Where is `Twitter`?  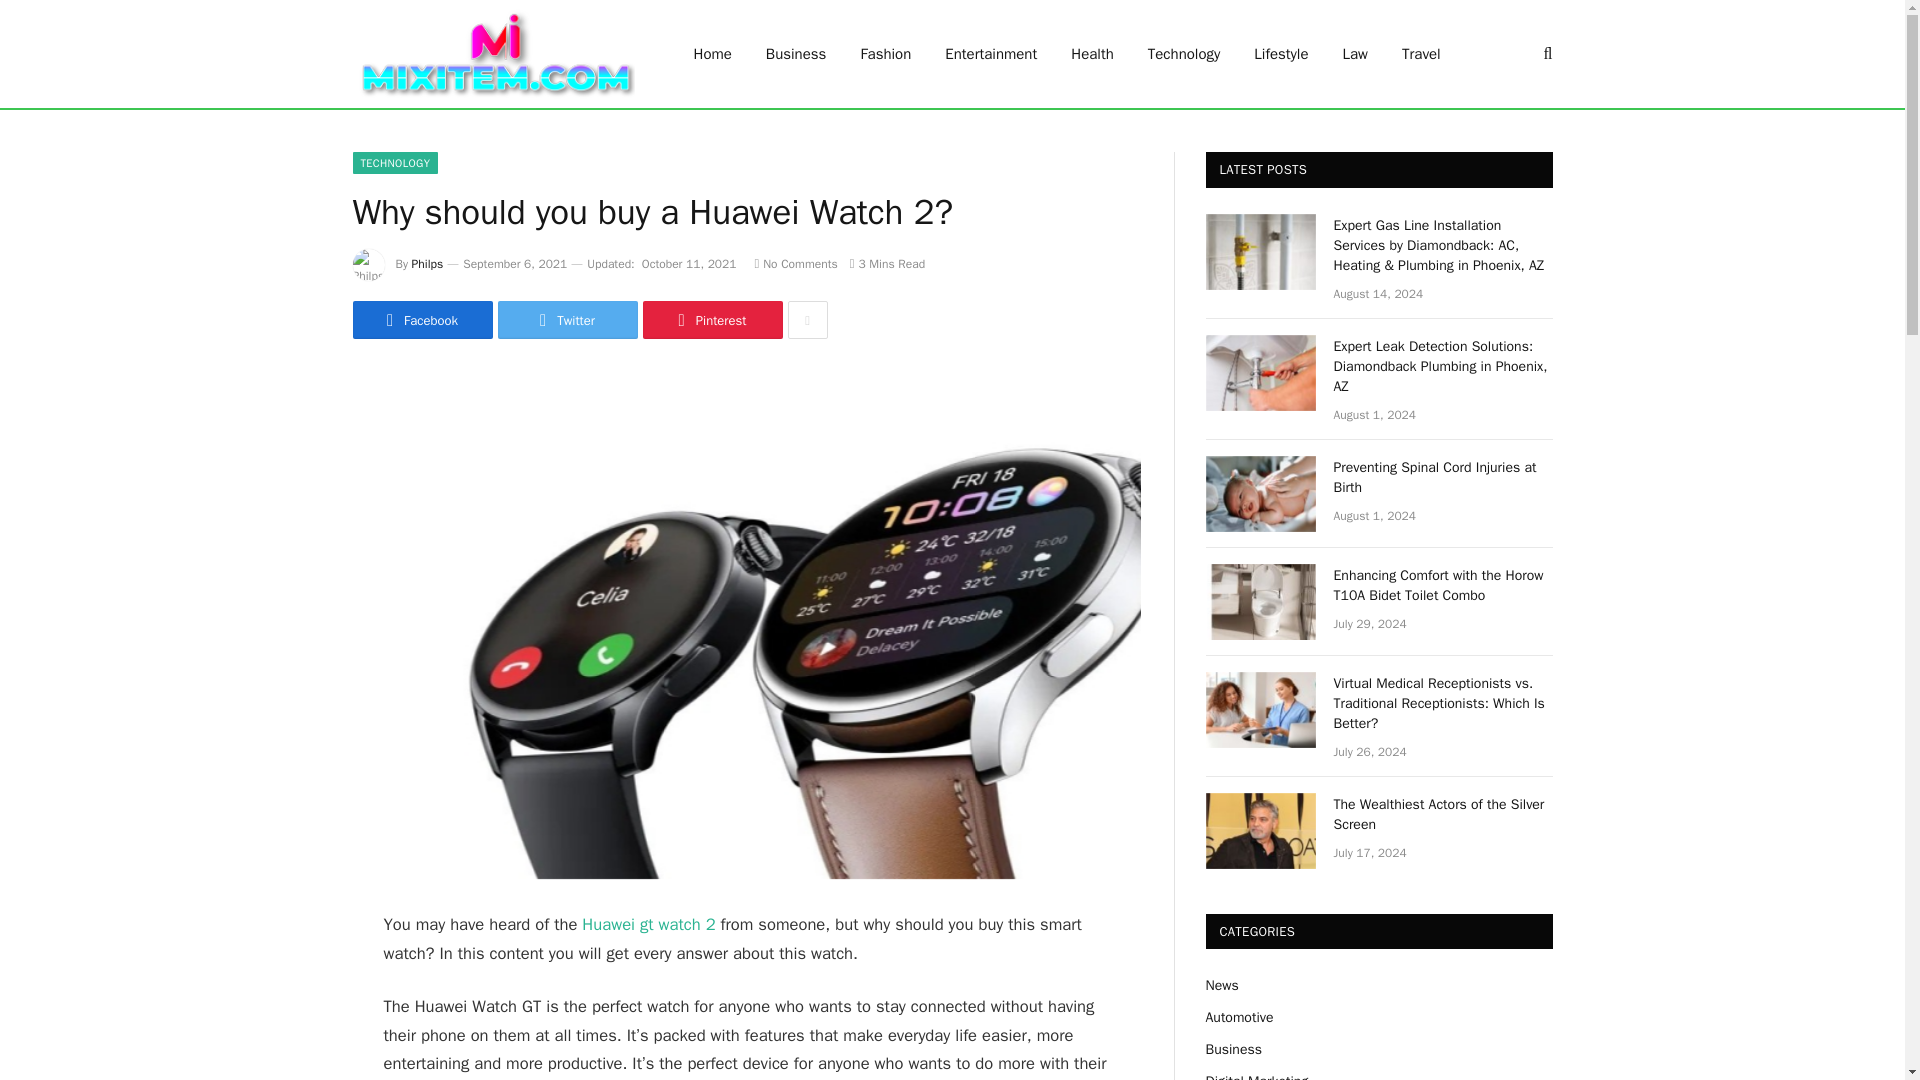 Twitter is located at coordinates (567, 320).